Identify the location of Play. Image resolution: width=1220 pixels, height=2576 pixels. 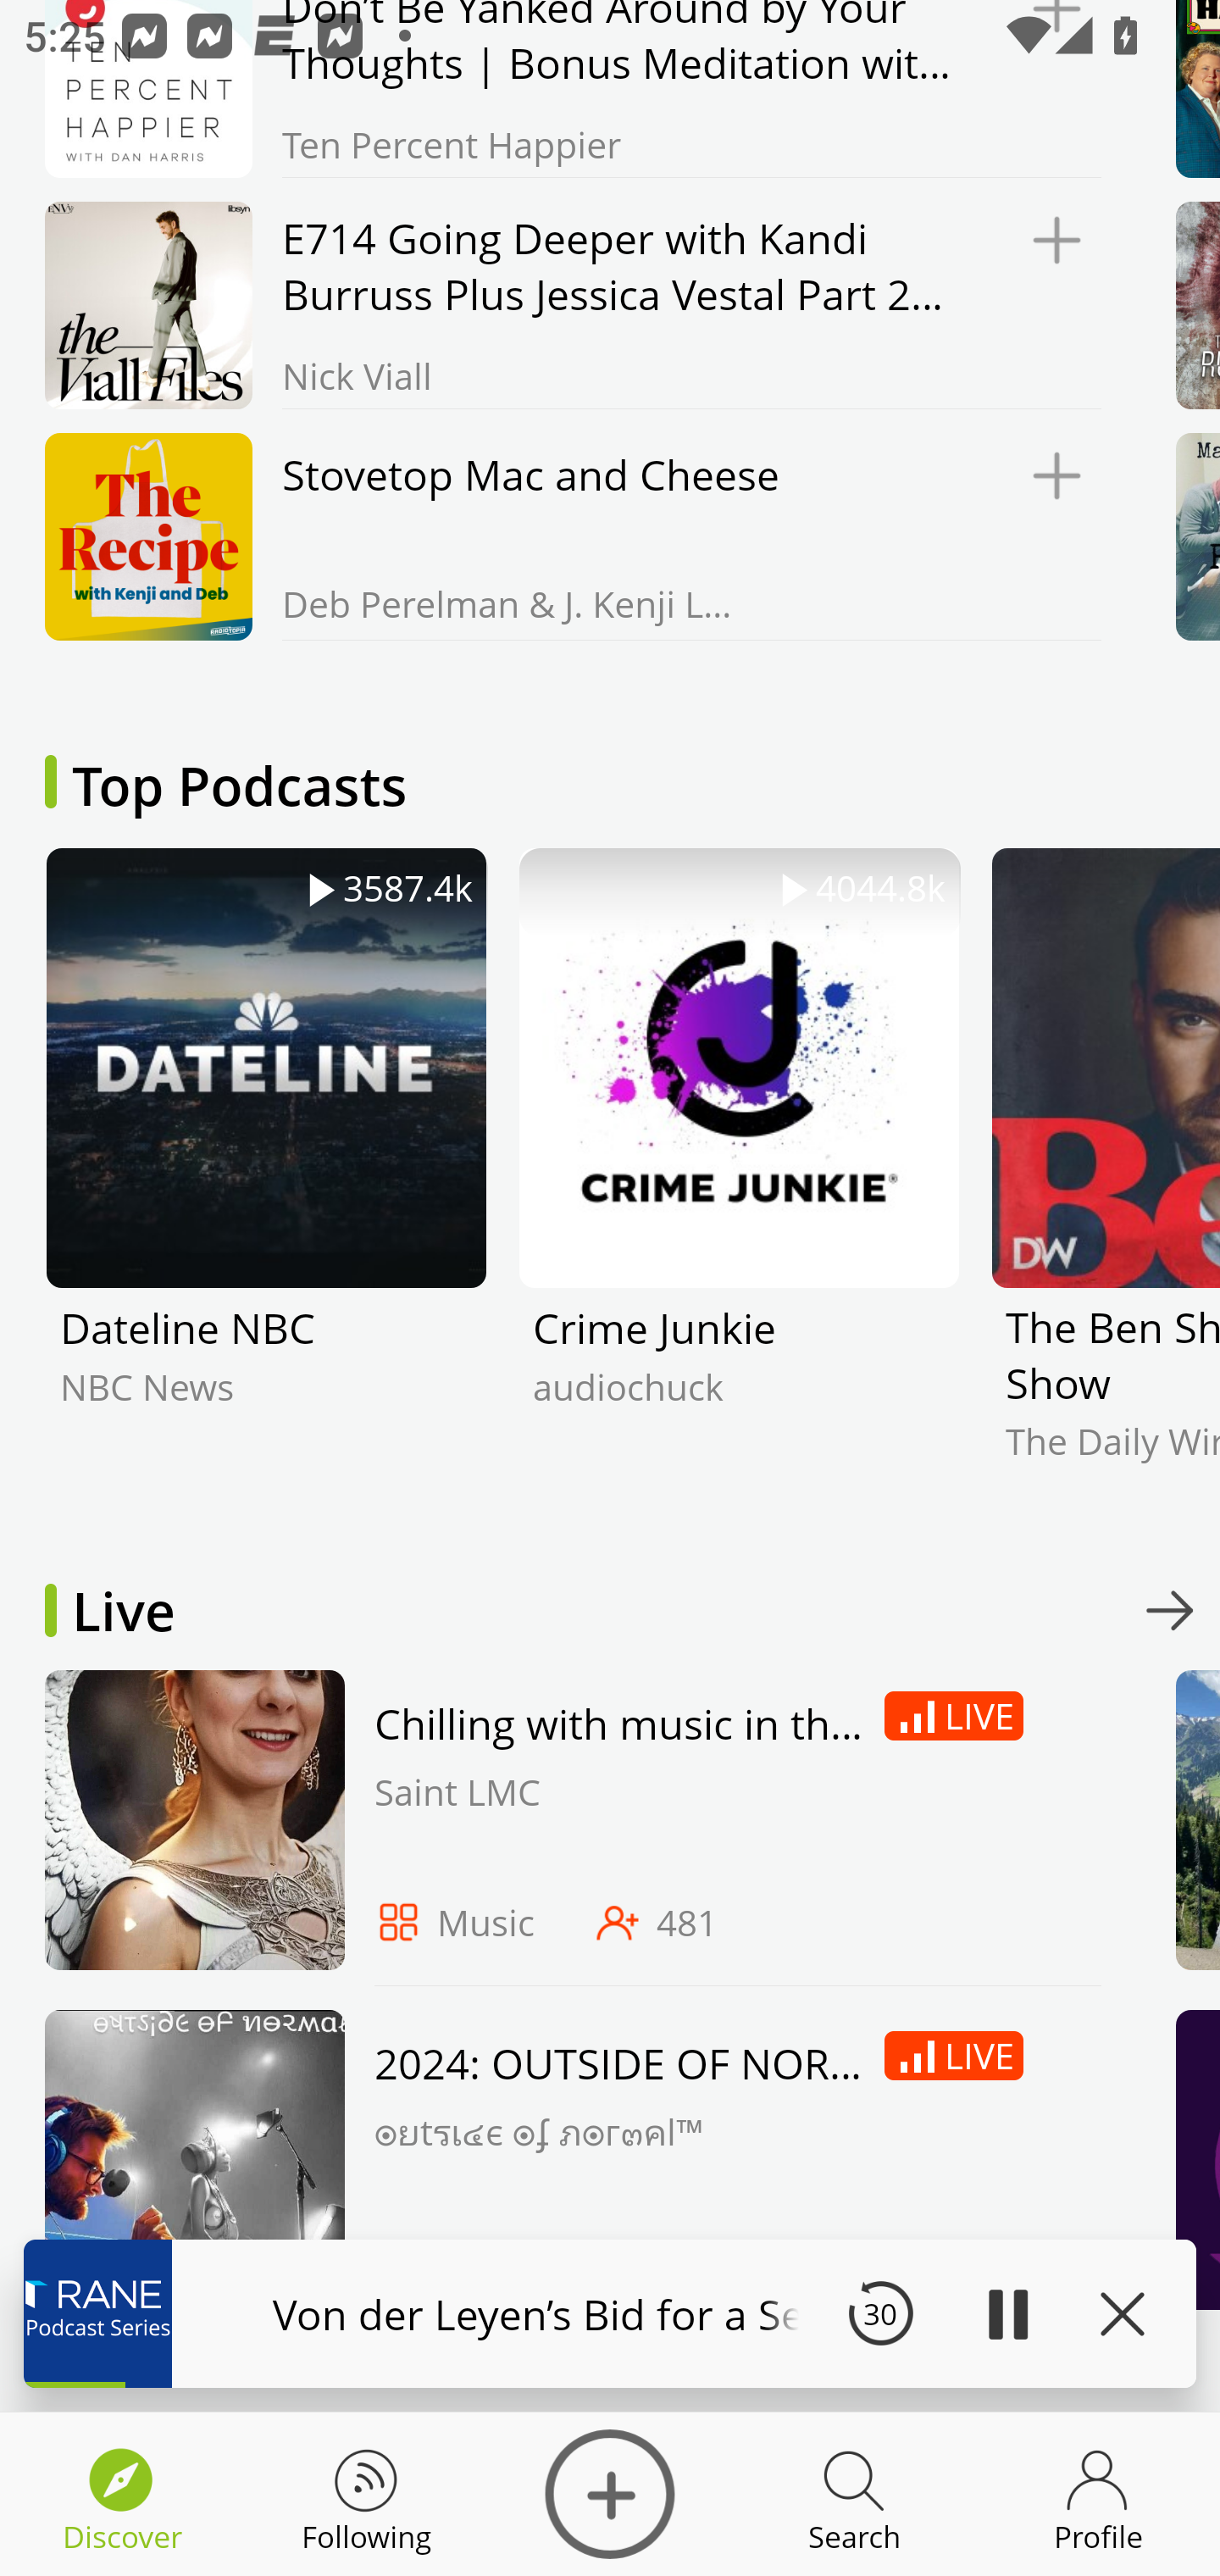
(1006, 2313).